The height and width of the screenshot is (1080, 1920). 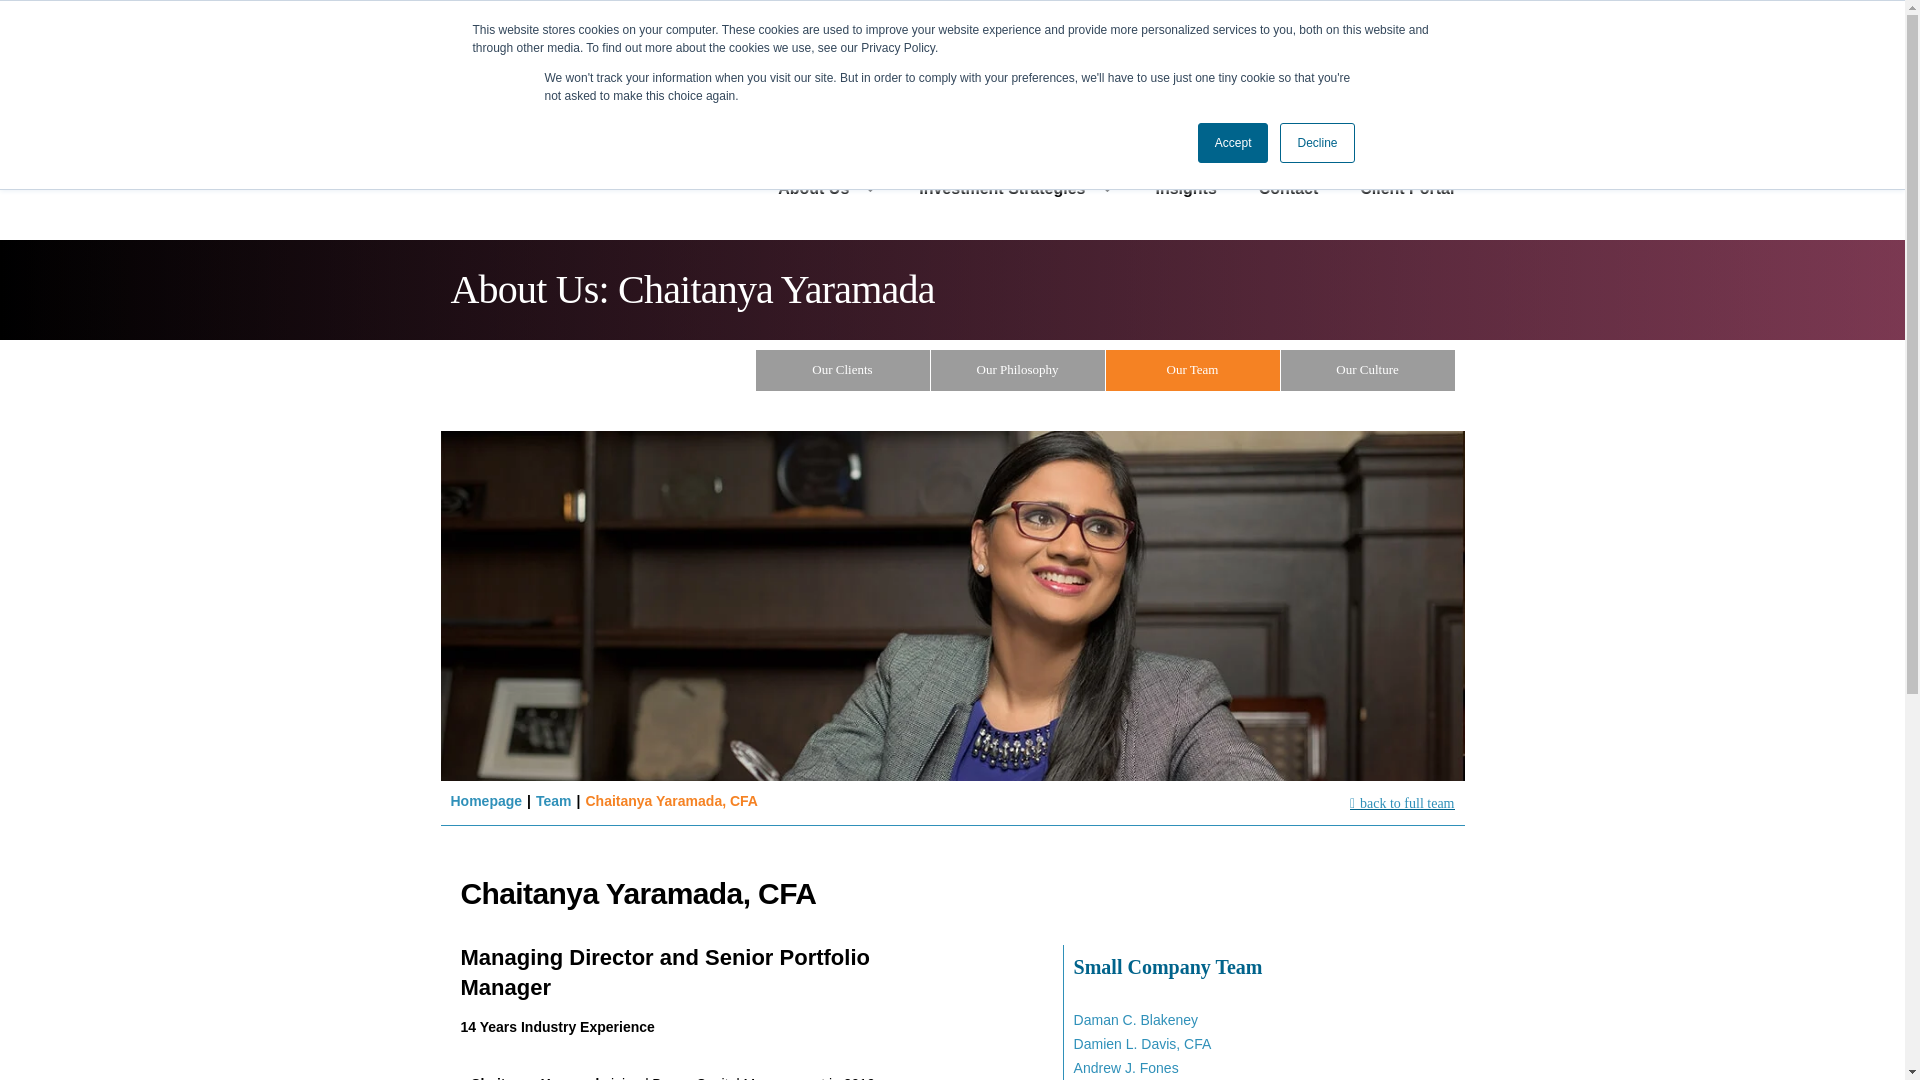 What do you see at coordinates (1136, 1020) in the screenshot?
I see `Daman C. Blakeney` at bounding box center [1136, 1020].